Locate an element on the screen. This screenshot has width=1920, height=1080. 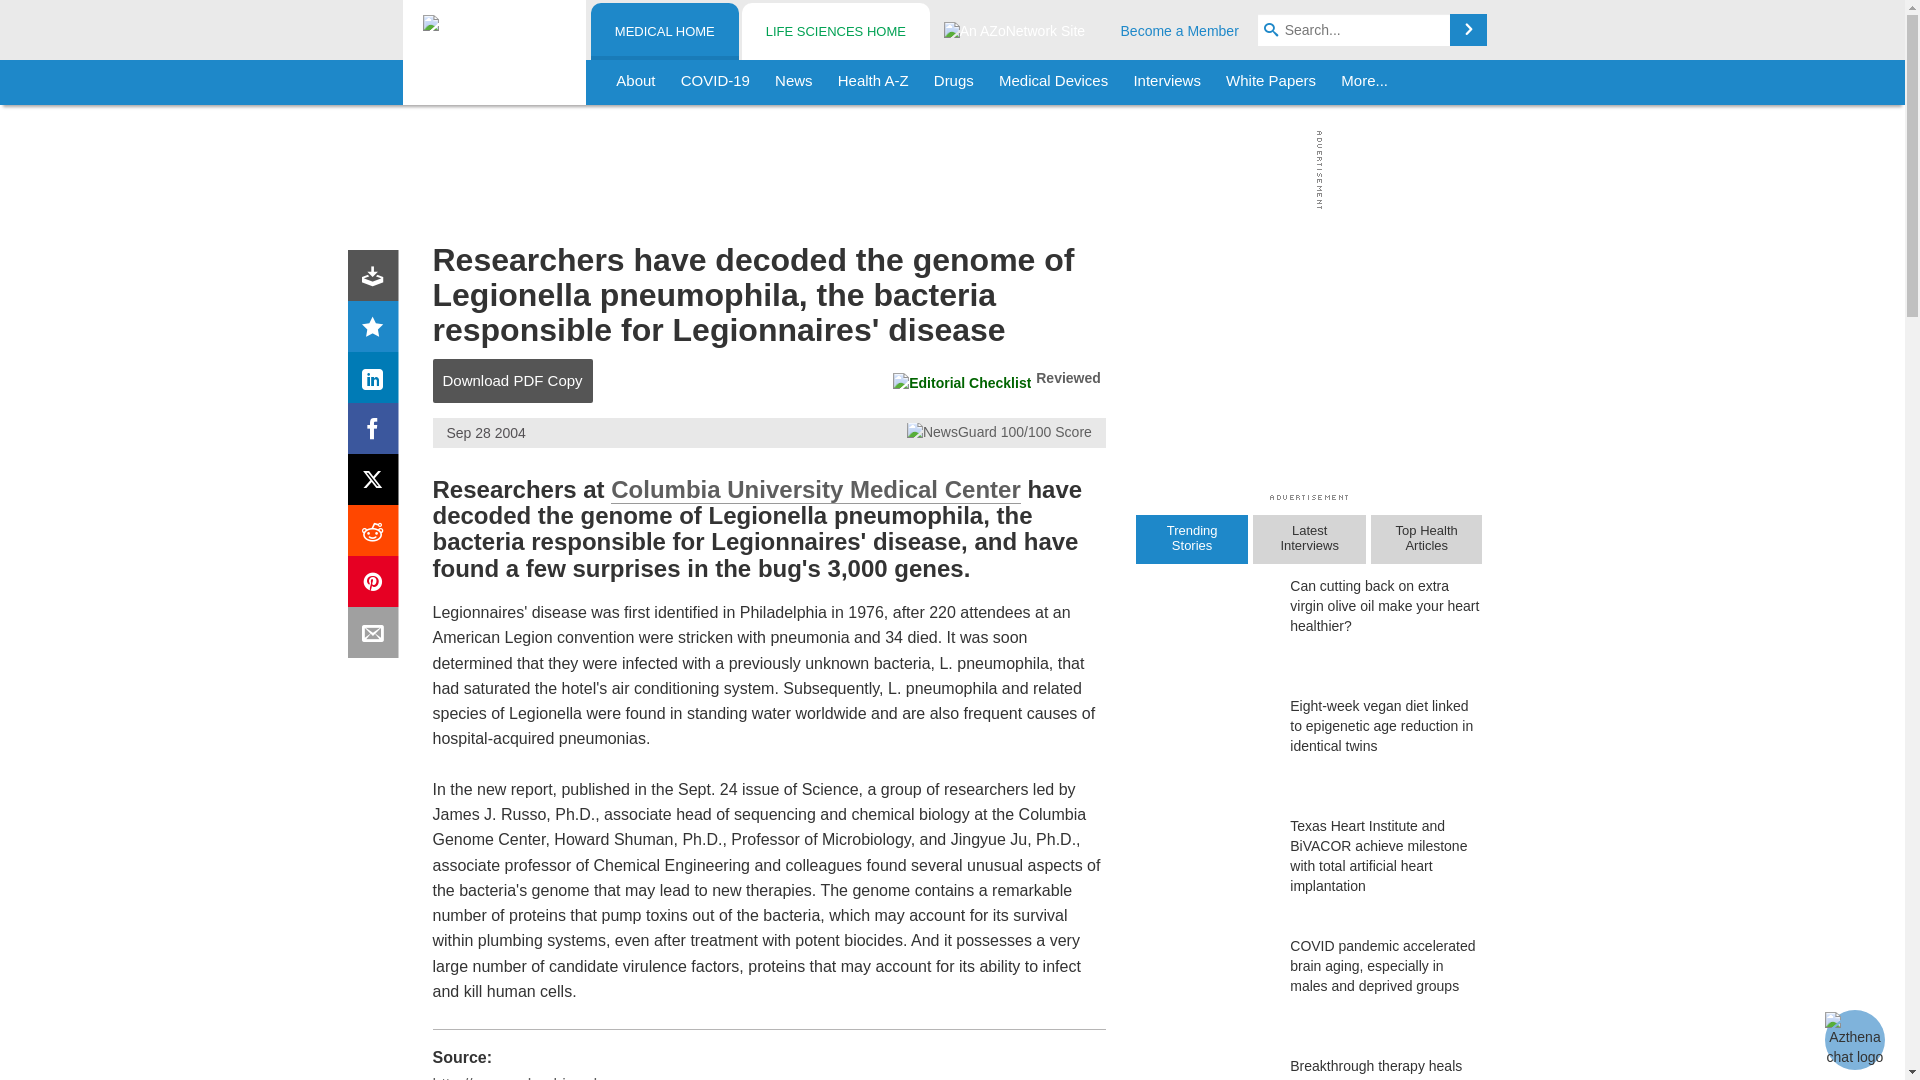
White Papers is located at coordinates (1270, 82).